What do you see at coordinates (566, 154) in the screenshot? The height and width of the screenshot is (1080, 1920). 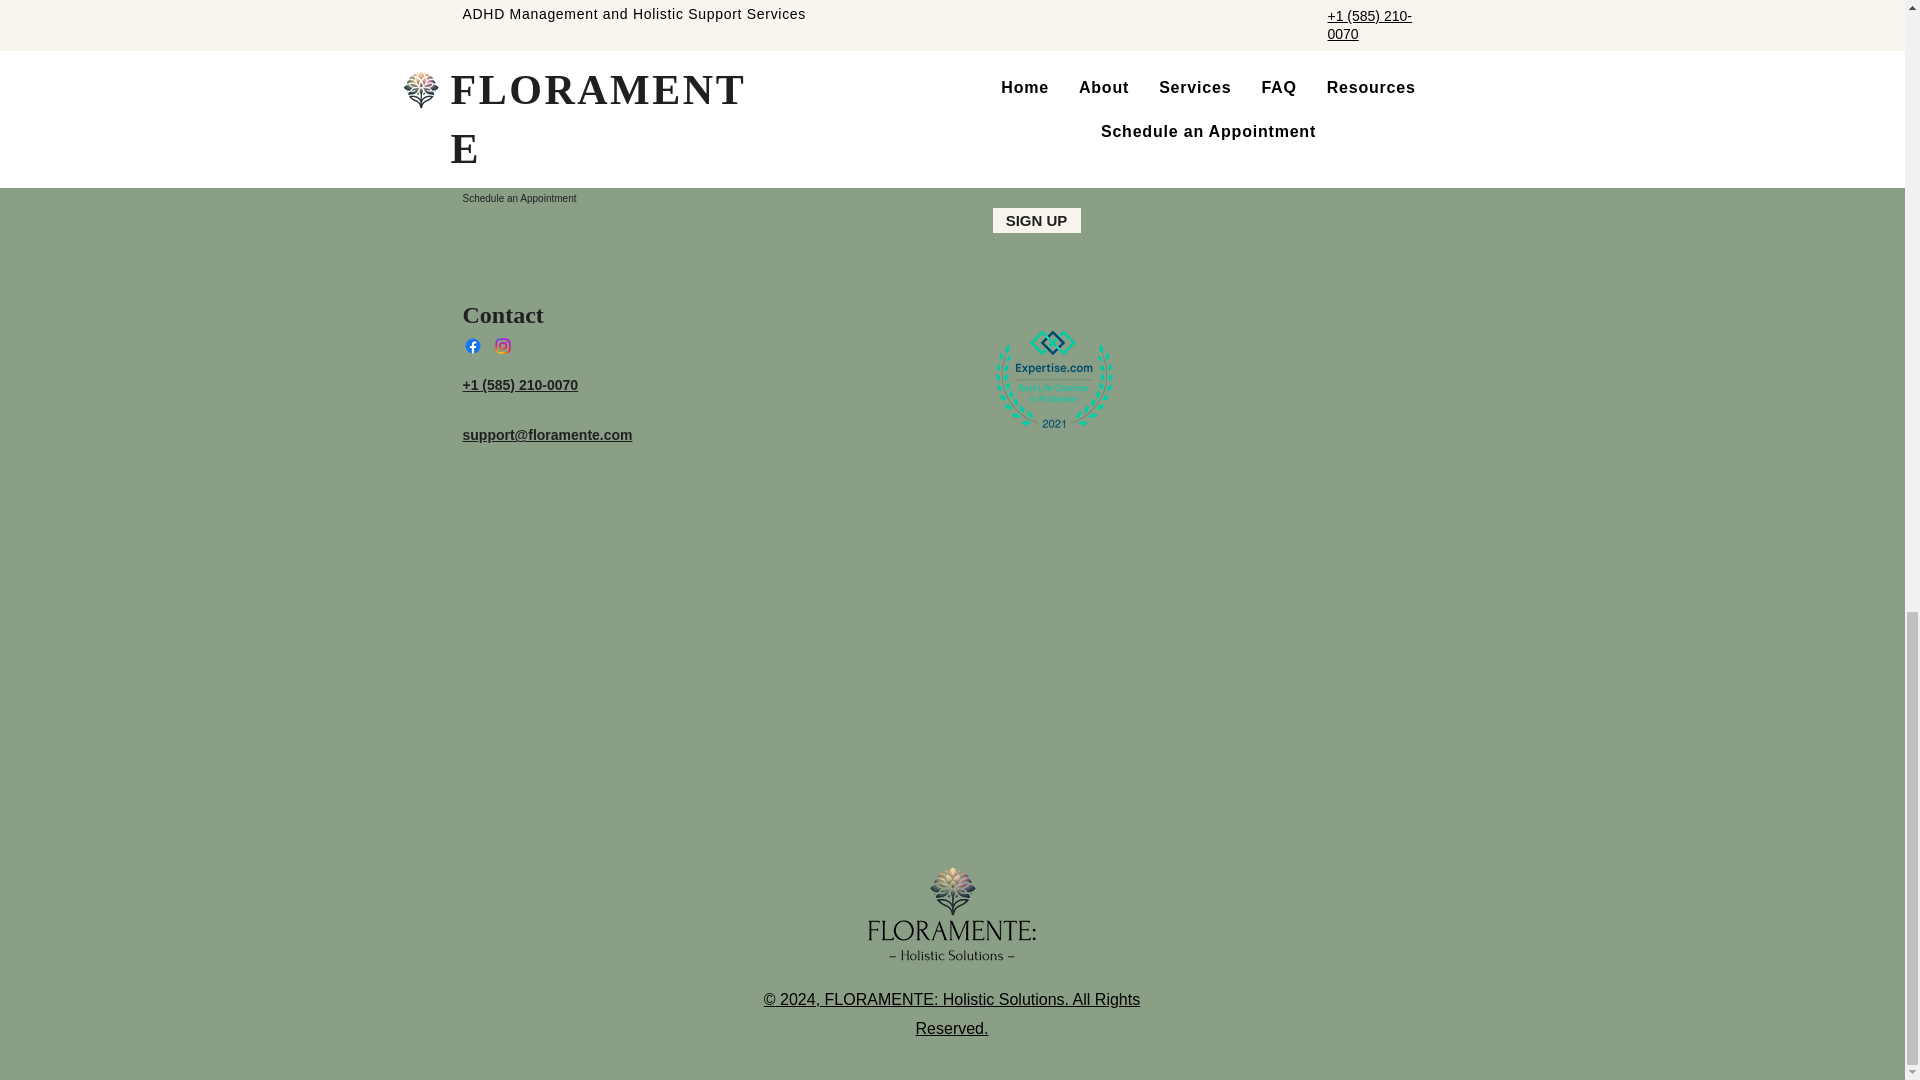 I see `FAQ` at bounding box center [566, 154].